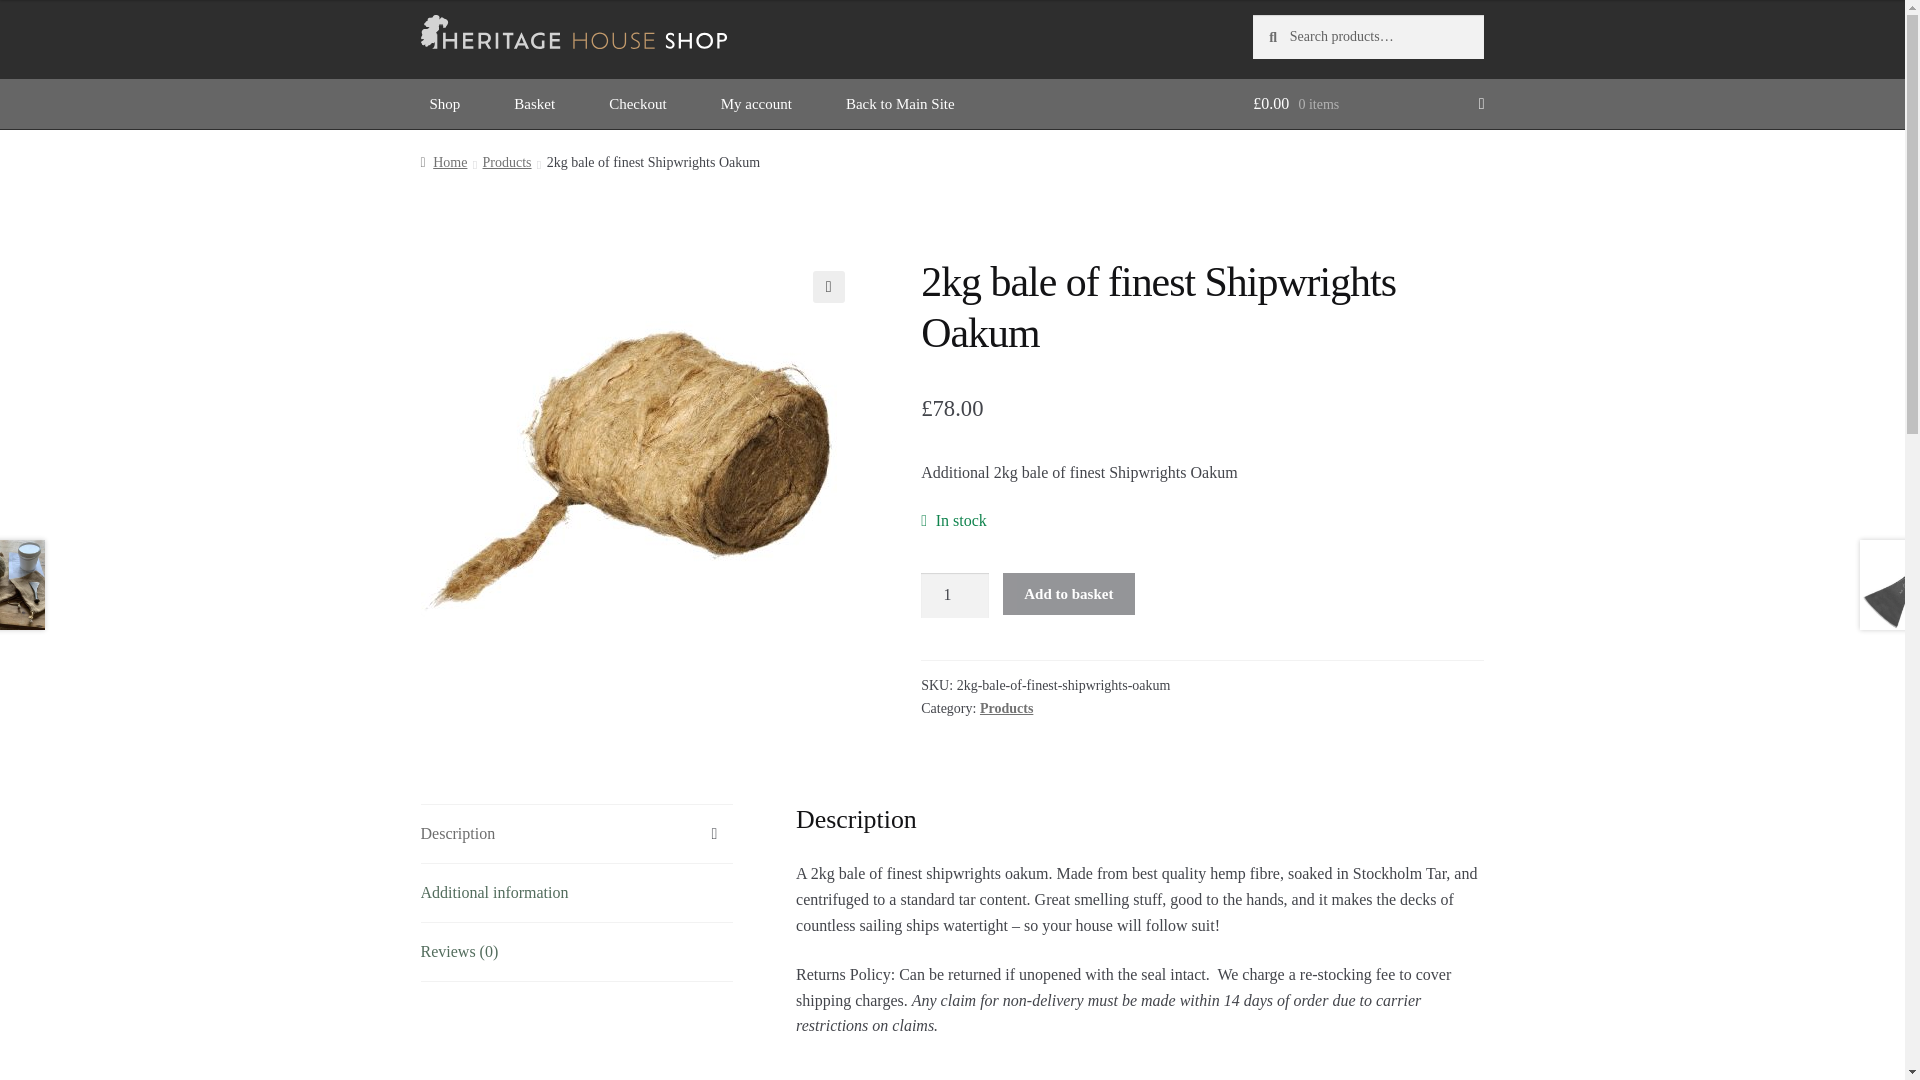  What do you see at coordinates (576, 833) in the screenshot?
I see `Description` at bounding box center [576, 833].